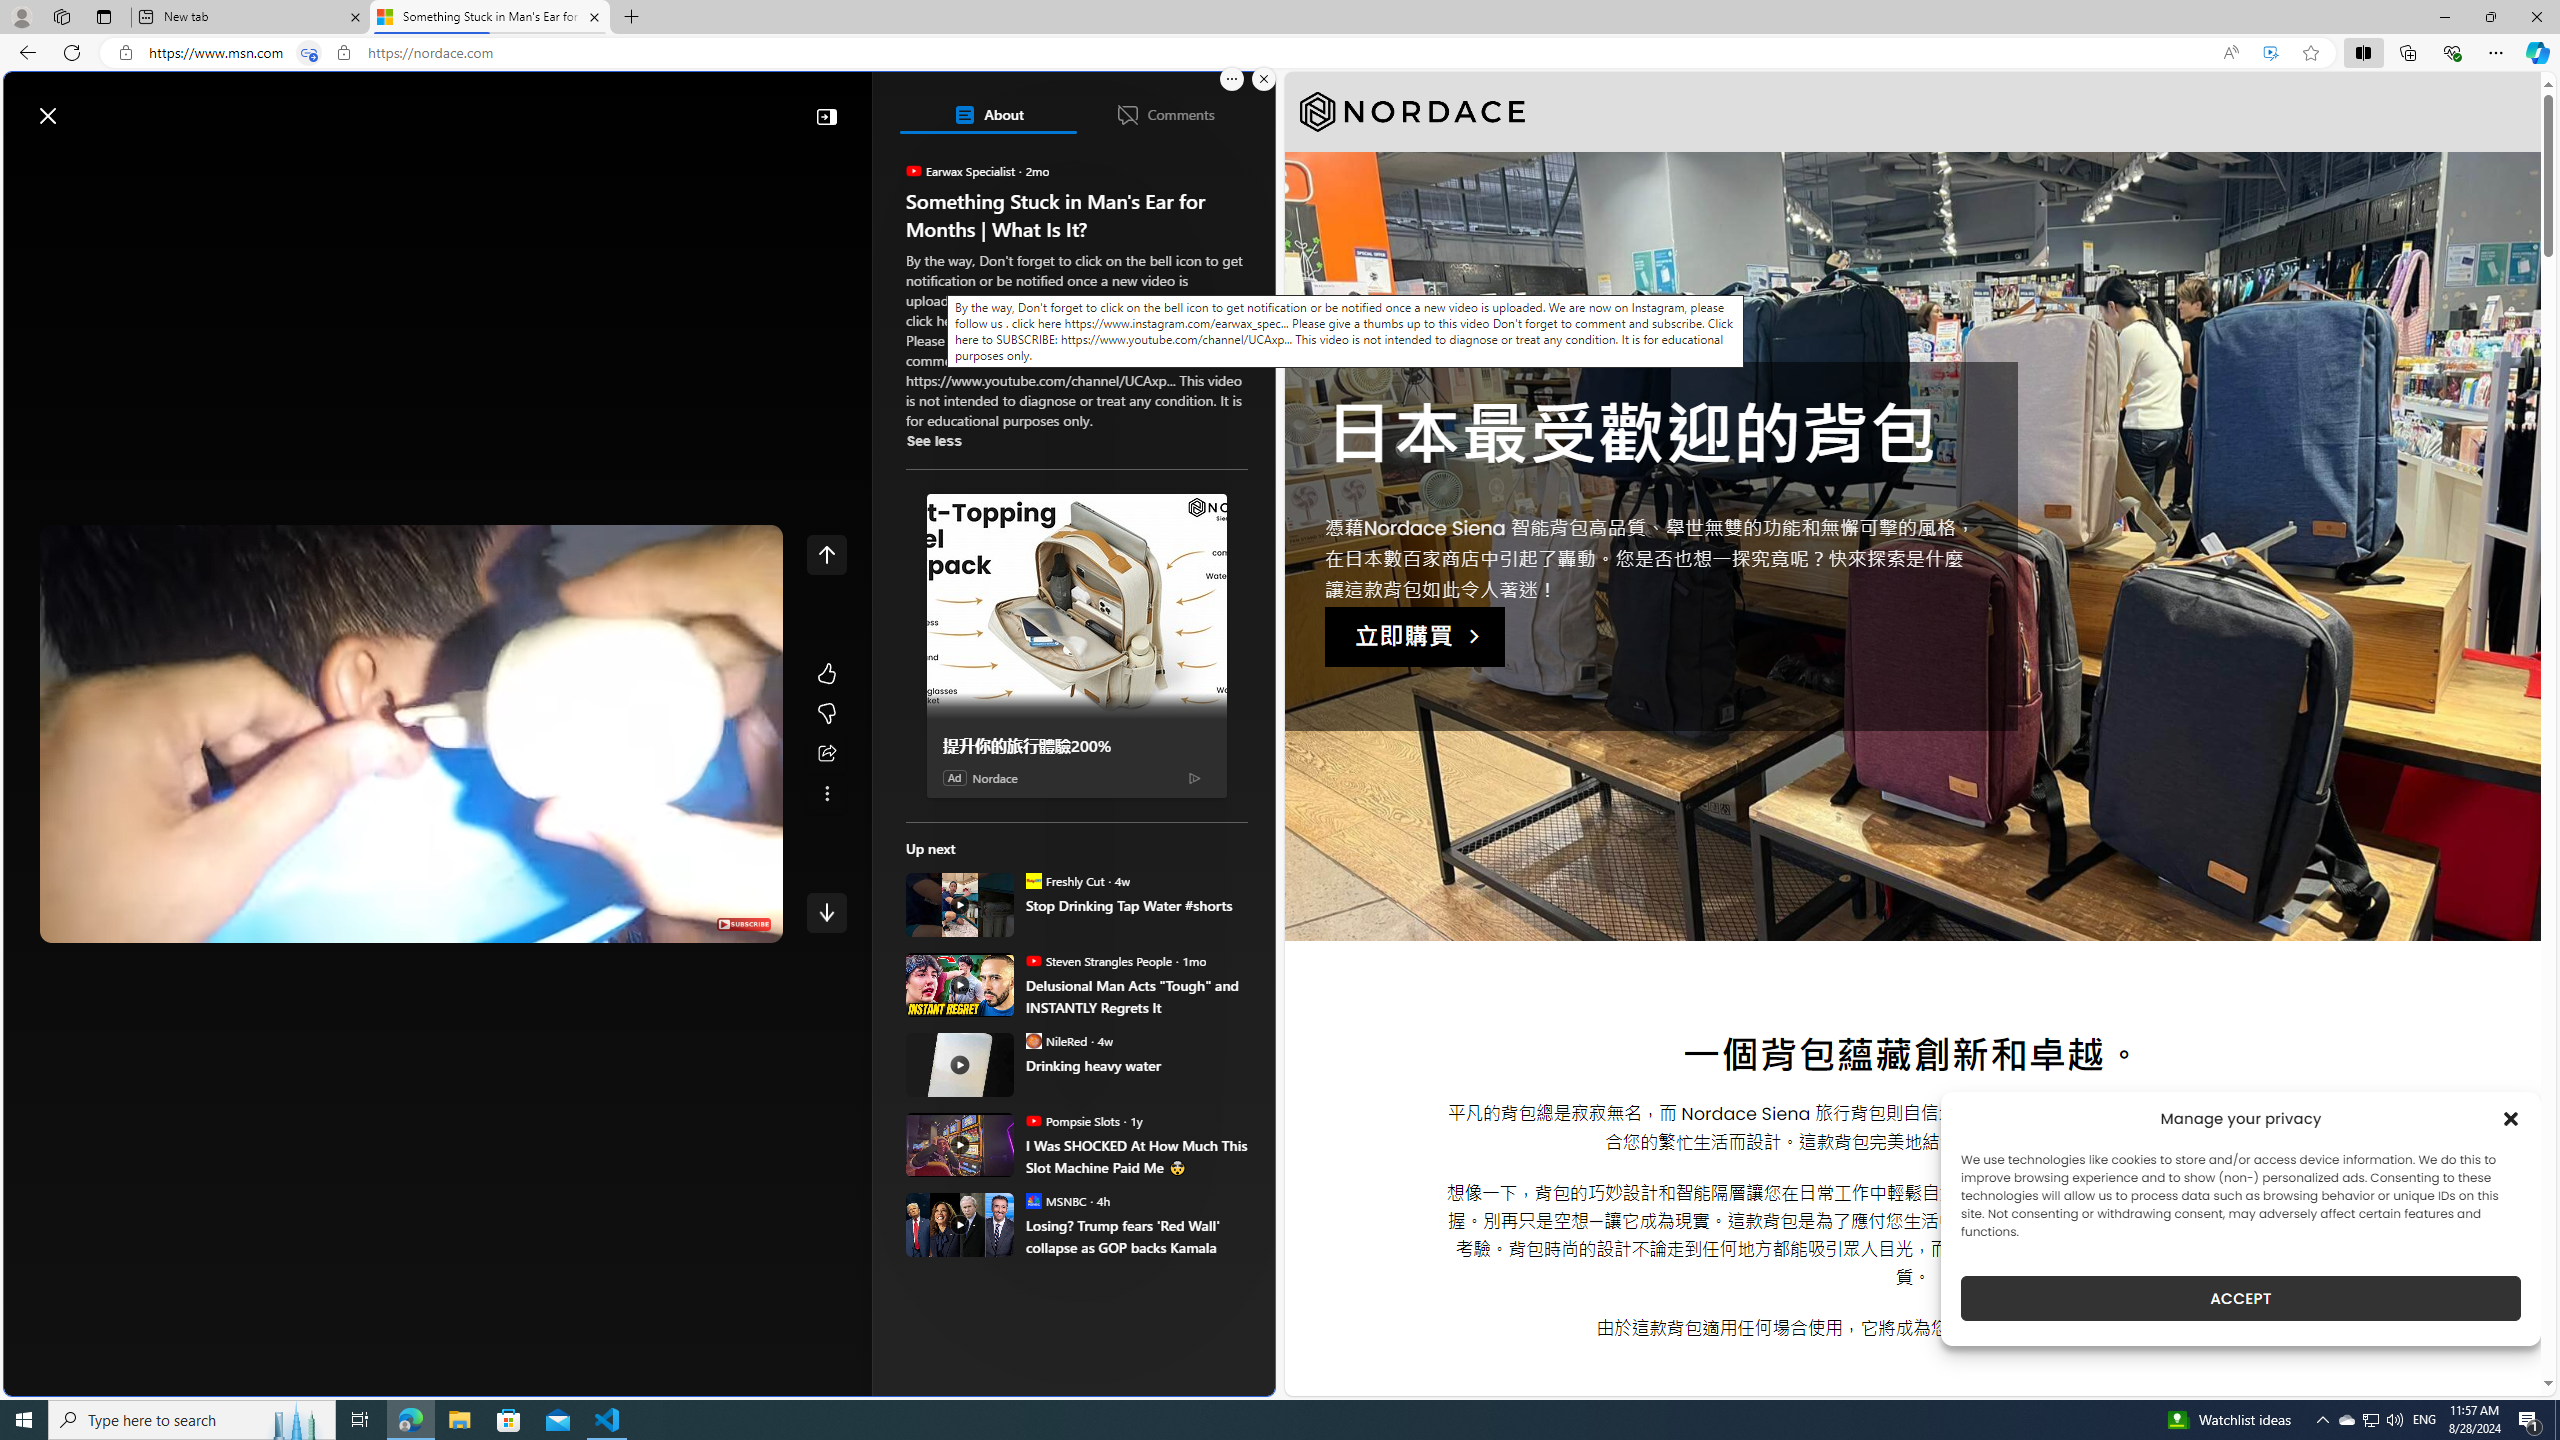 The image size is (2560, 1440). I want to click on Open navigation menu, so click(29, 162).